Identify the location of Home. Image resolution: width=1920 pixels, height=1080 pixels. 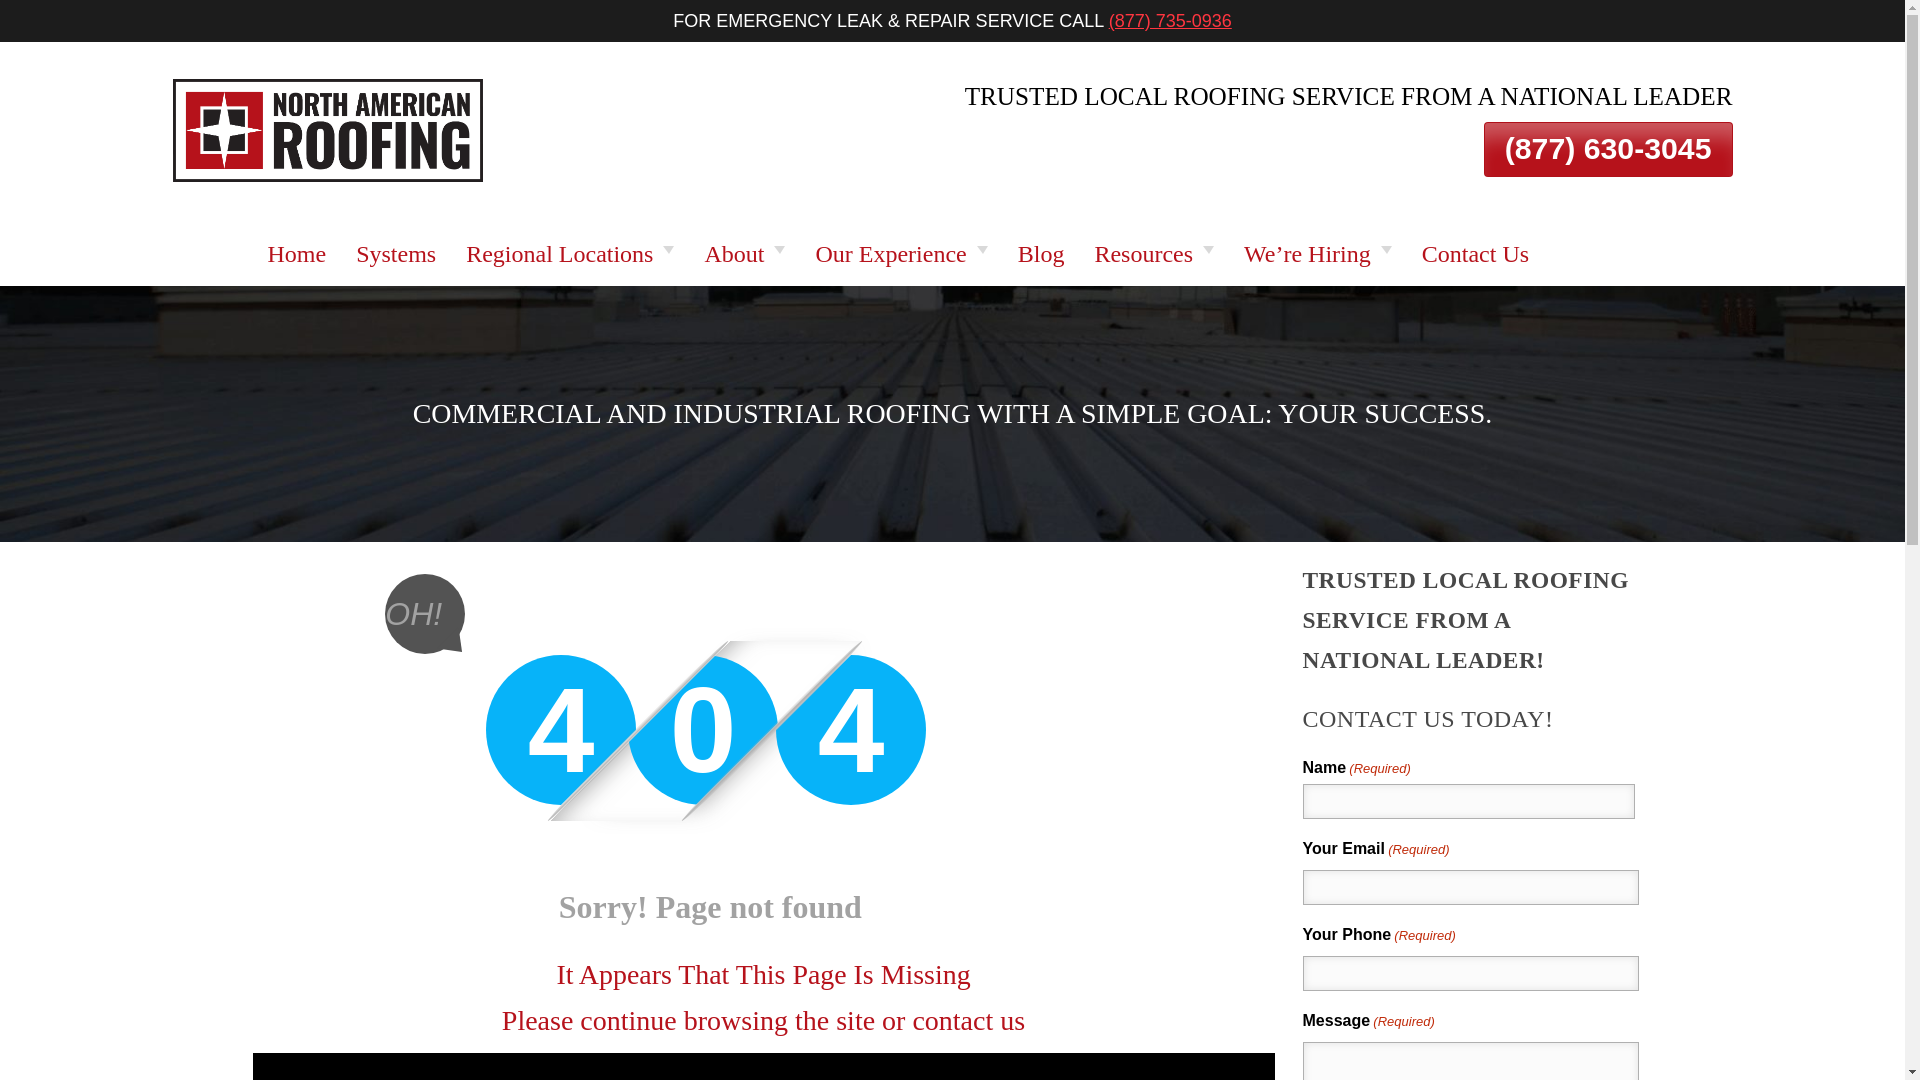
(296, 254).